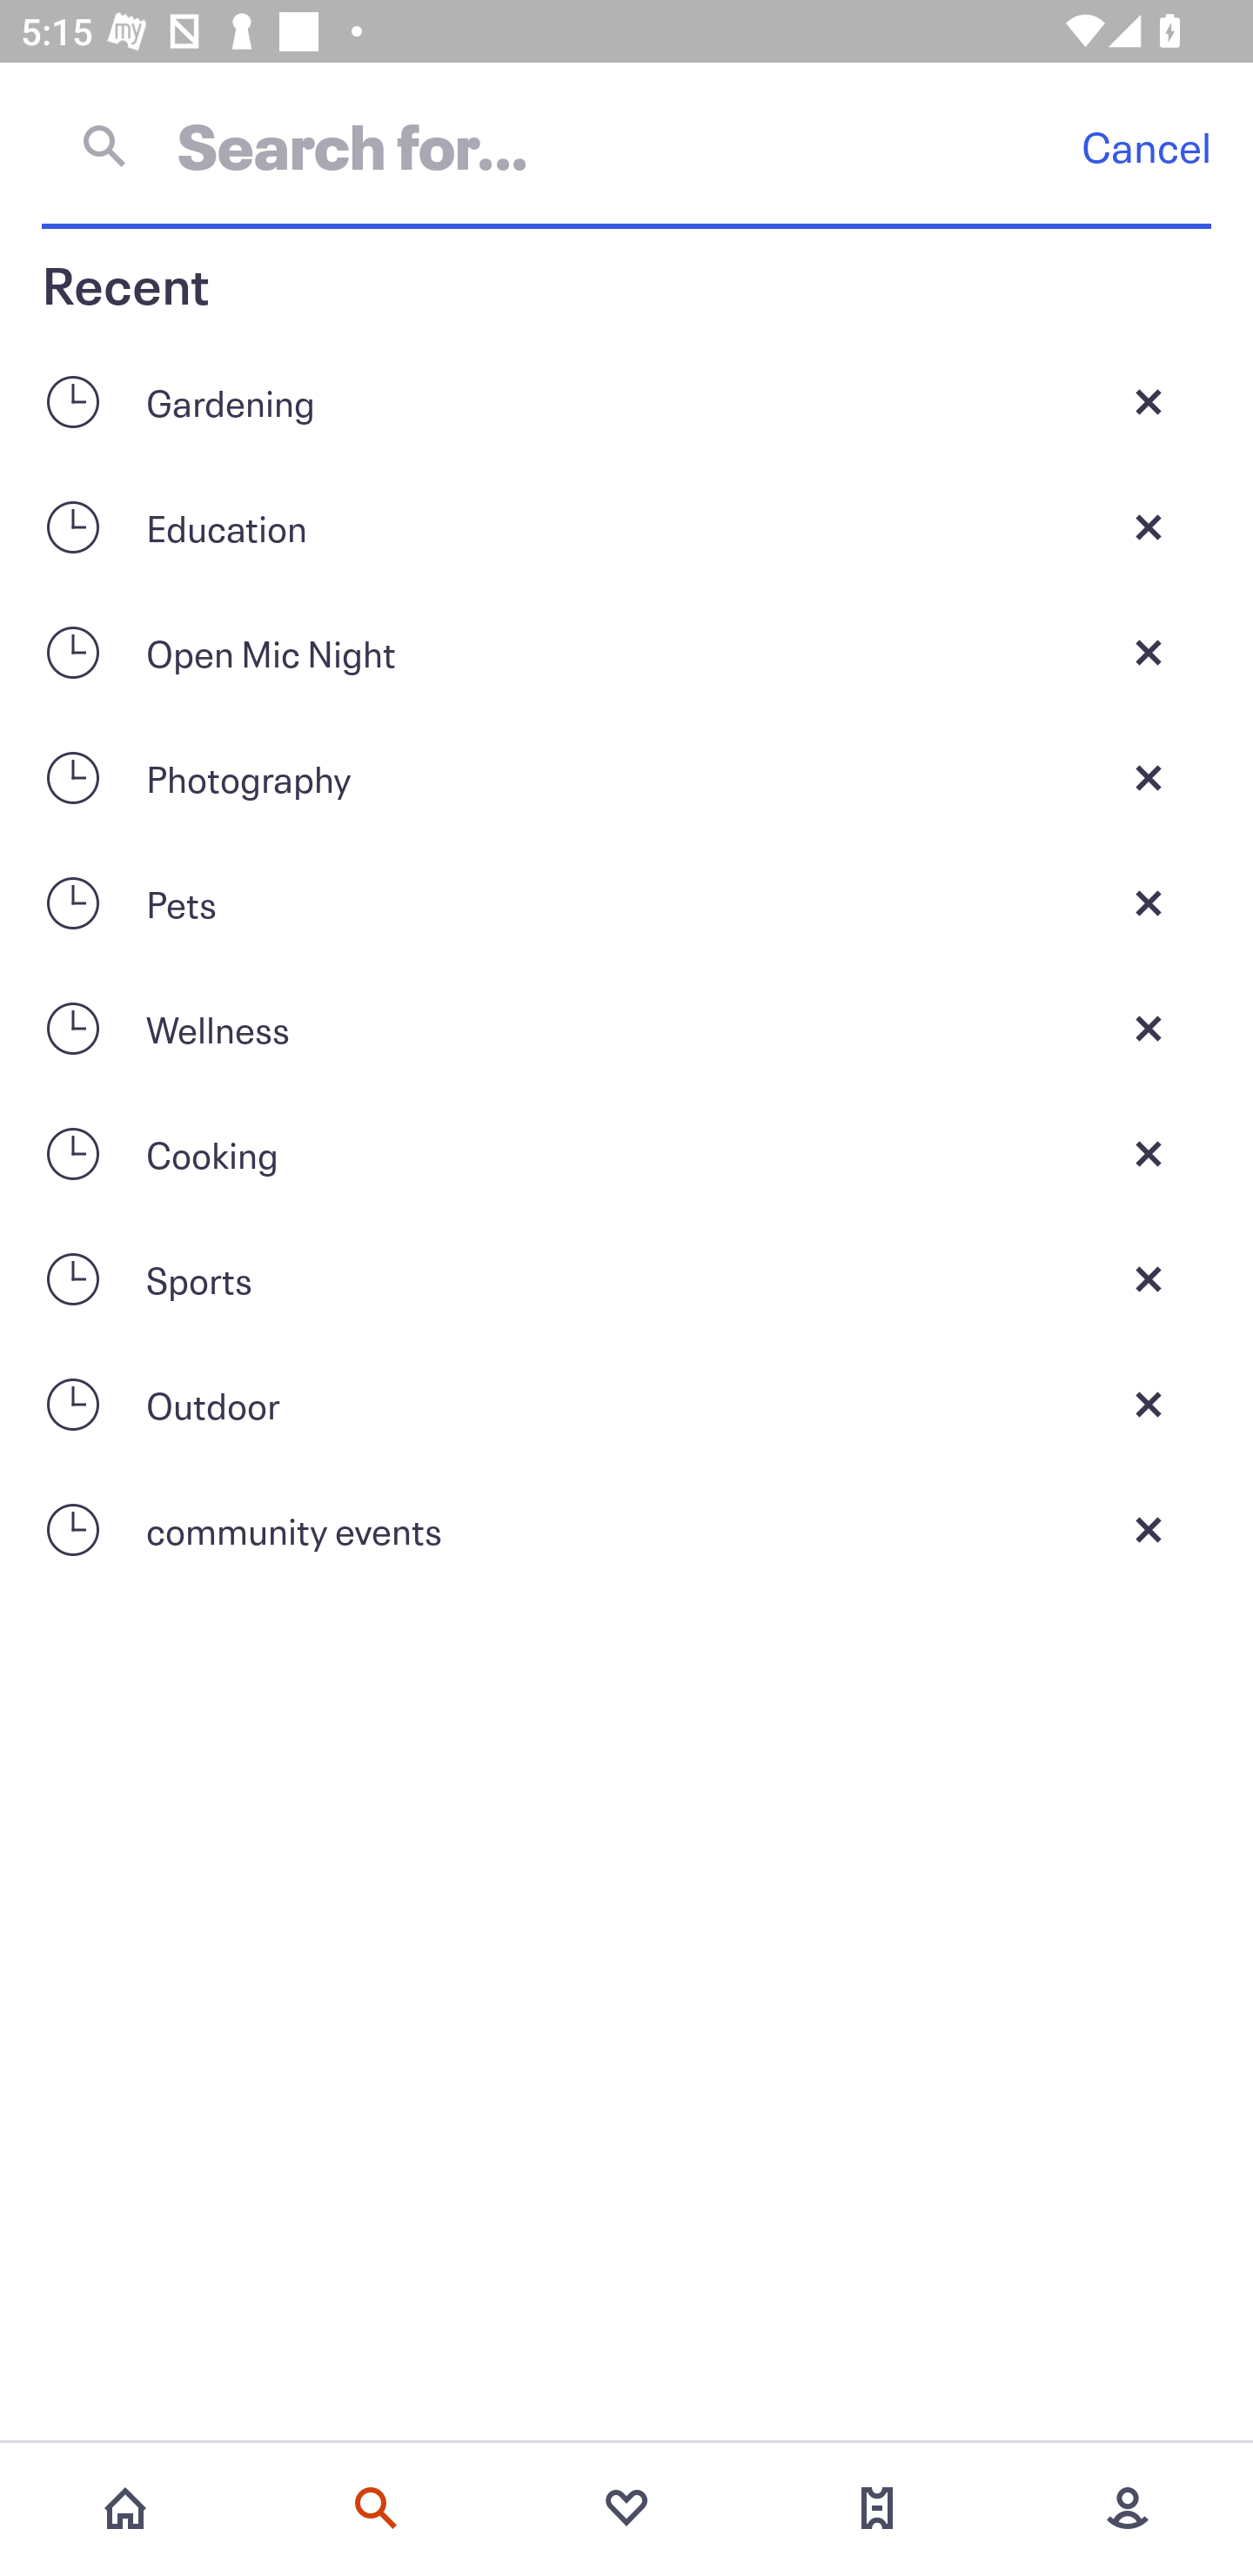  I want to click on Close current screen, so click(1149, 1029).